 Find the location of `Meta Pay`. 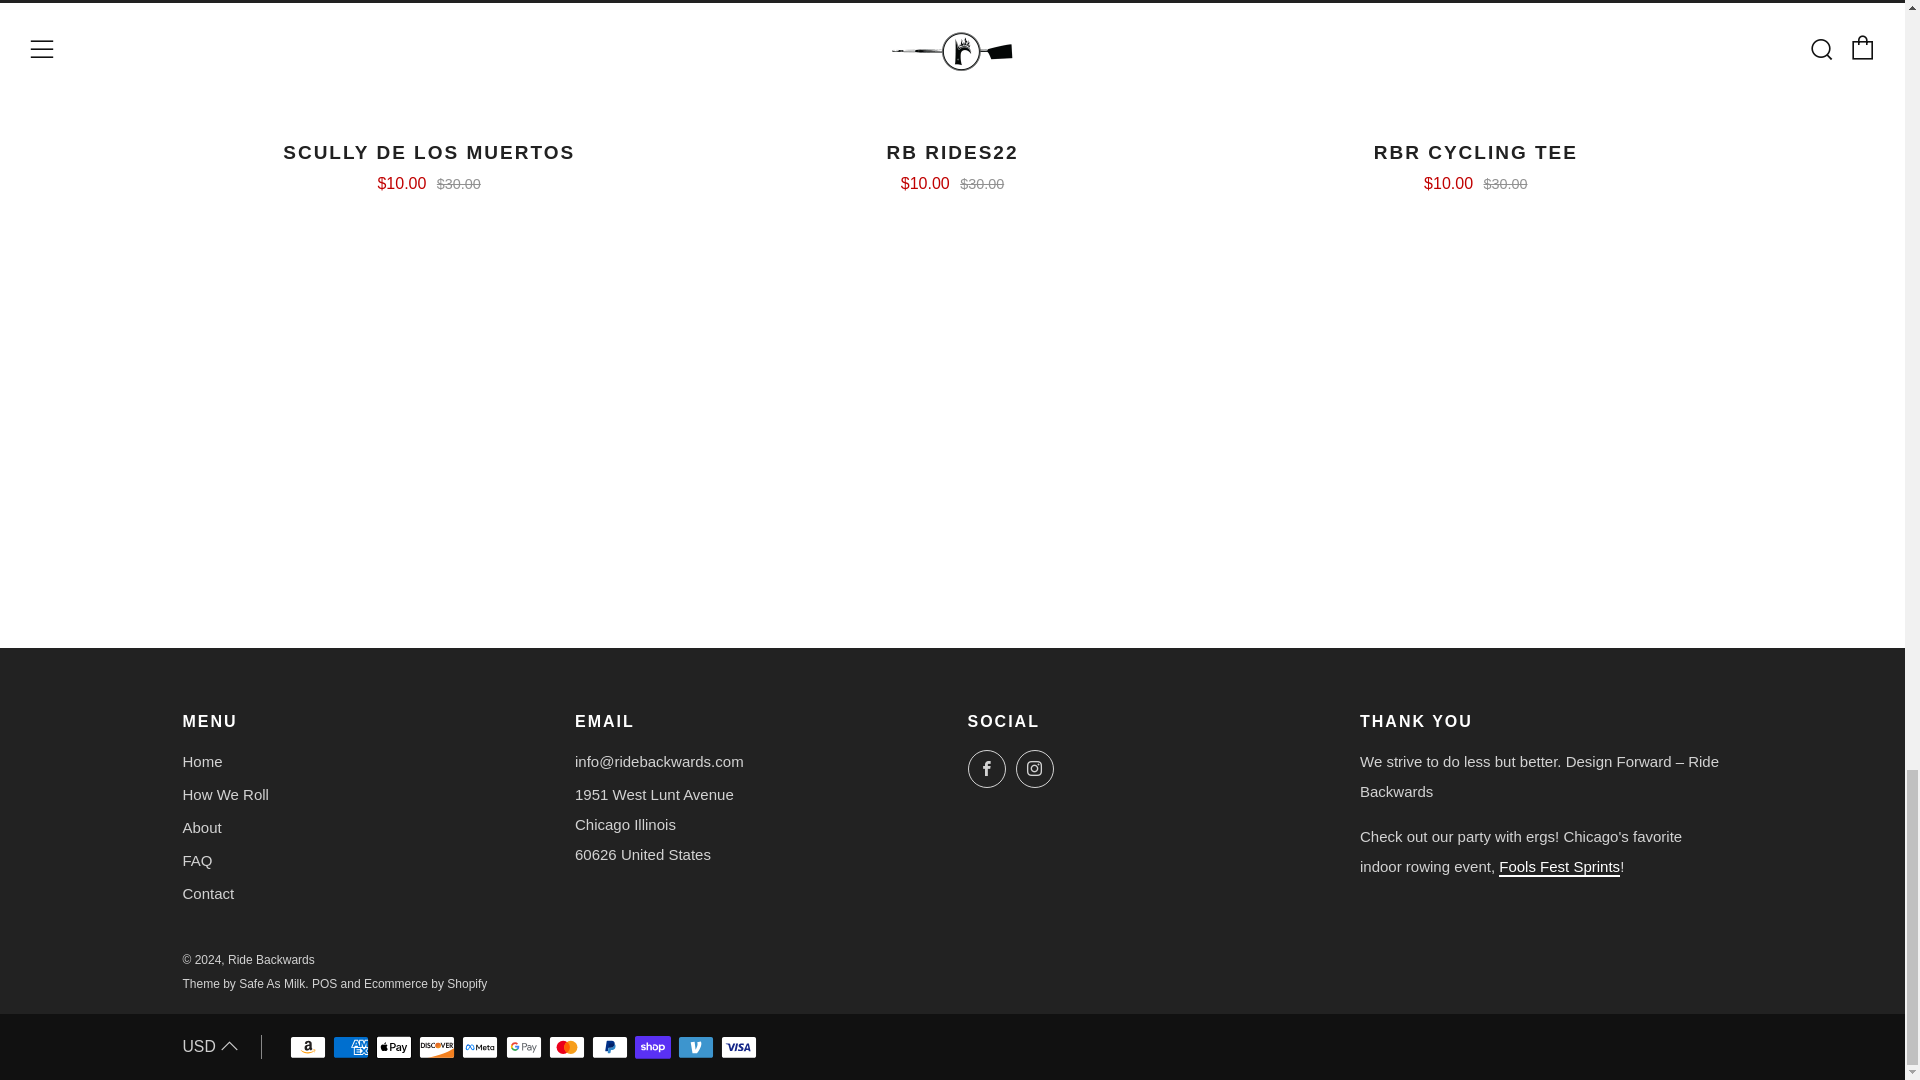

Meta Pay is located at coordinates (480, 1048).